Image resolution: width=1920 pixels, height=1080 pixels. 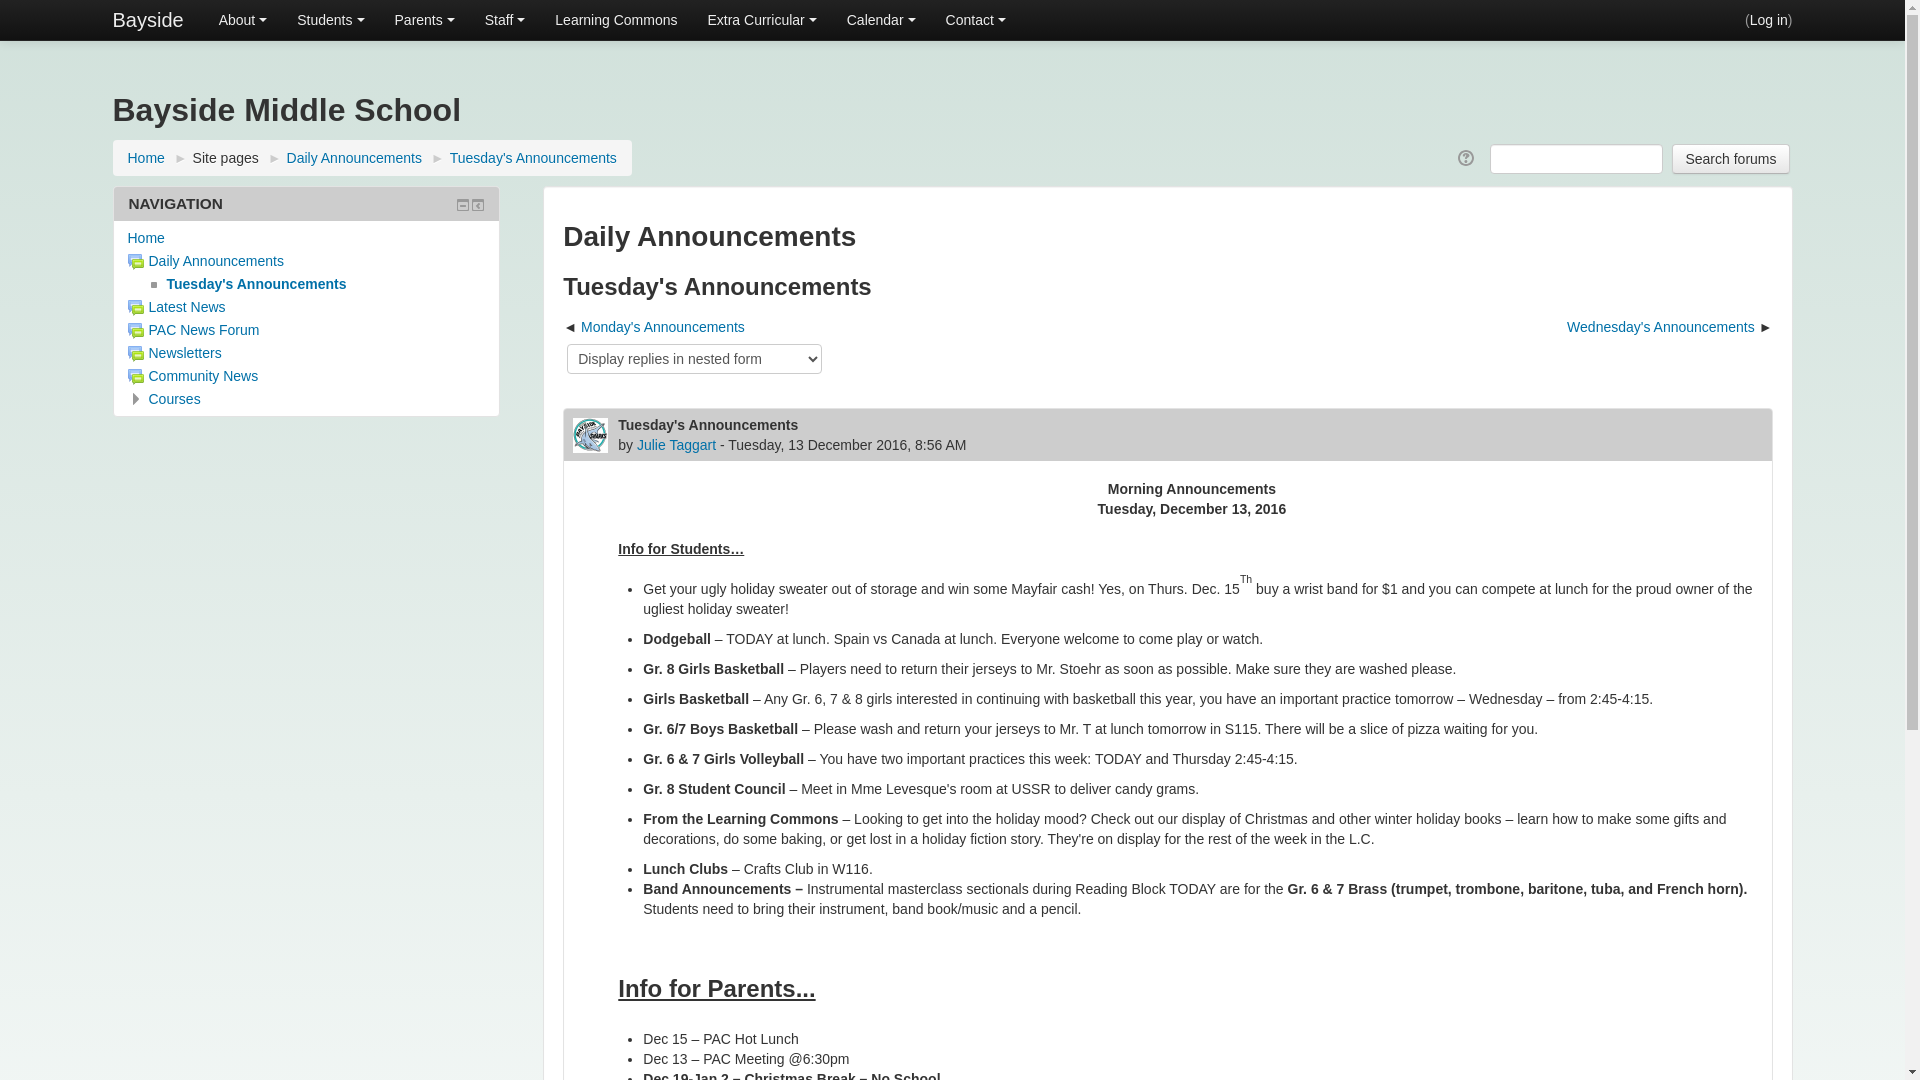 What do you see at coordinates (1468, 158) in the screenshot?
I see `Help with Search` at bounding box center [1468, 158].